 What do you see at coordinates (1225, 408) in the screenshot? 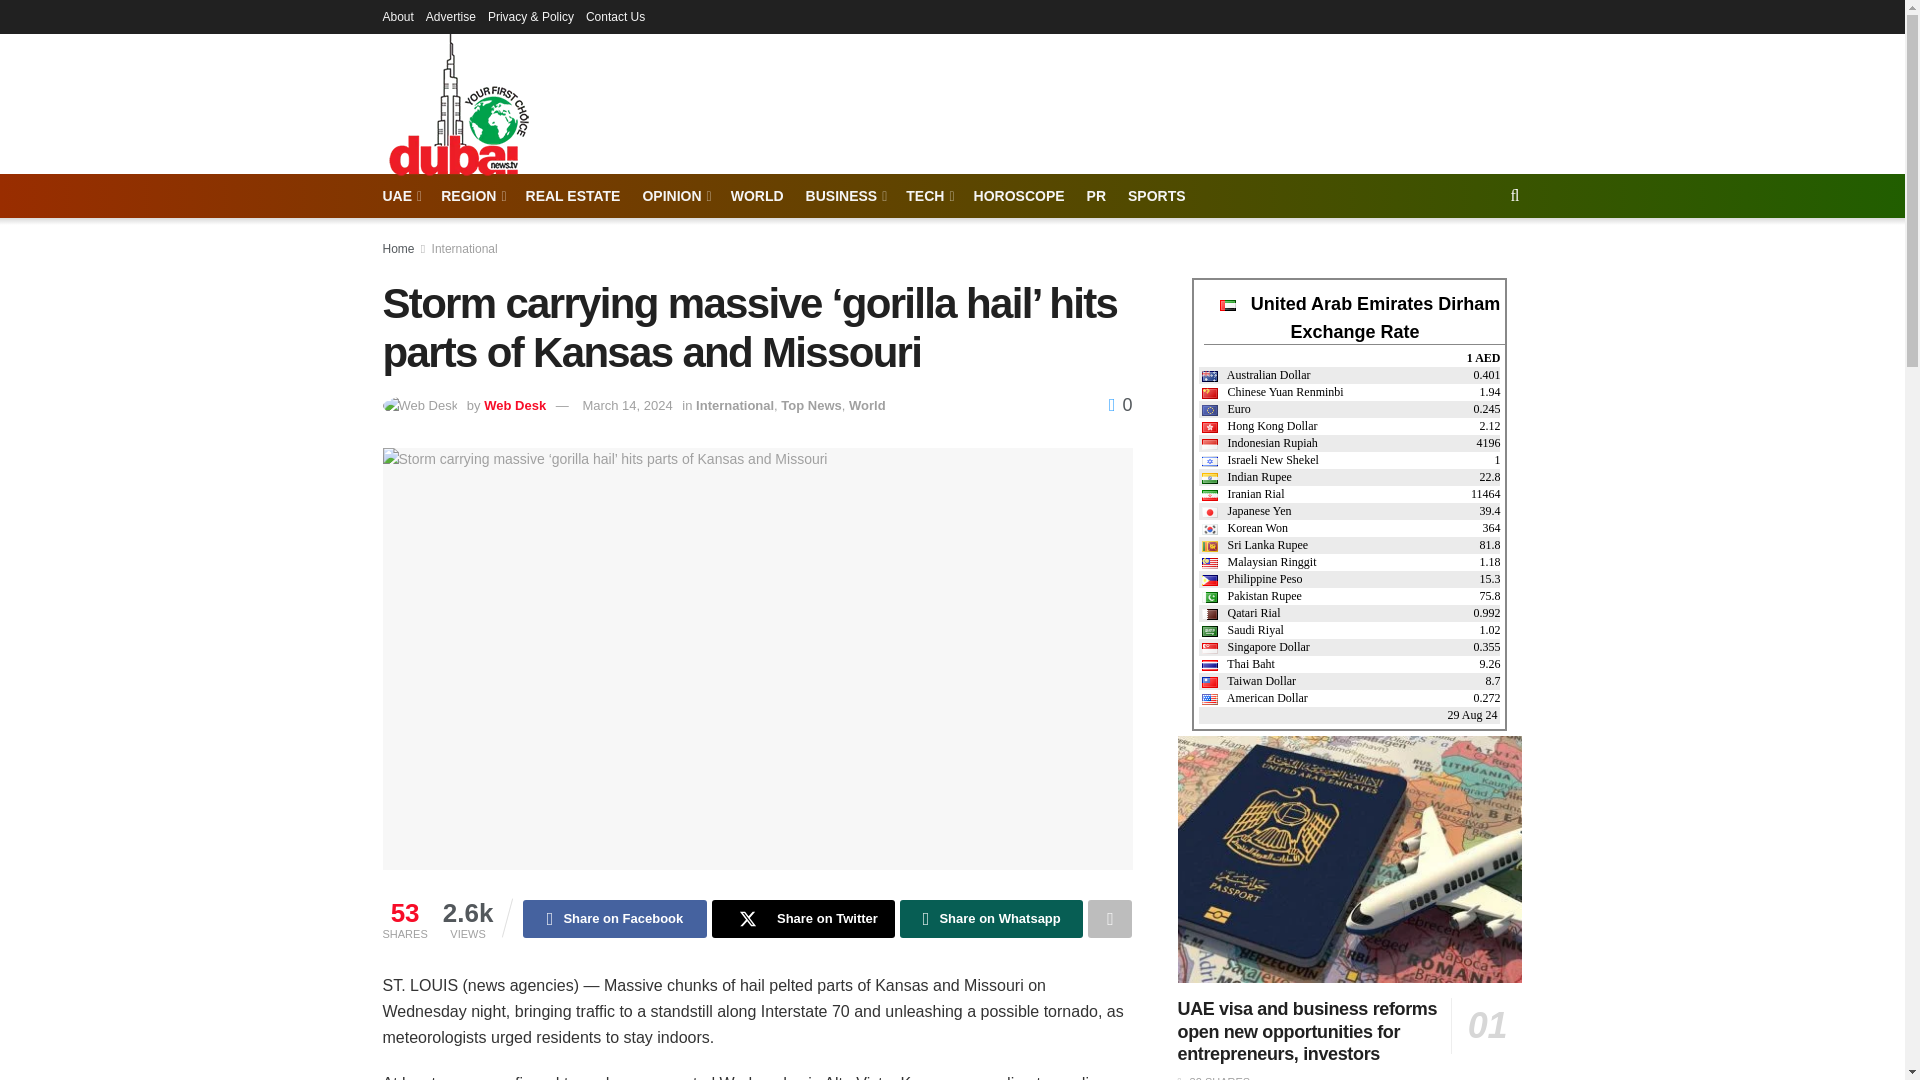
I see `Euro` at bounding box center [1225, 408].